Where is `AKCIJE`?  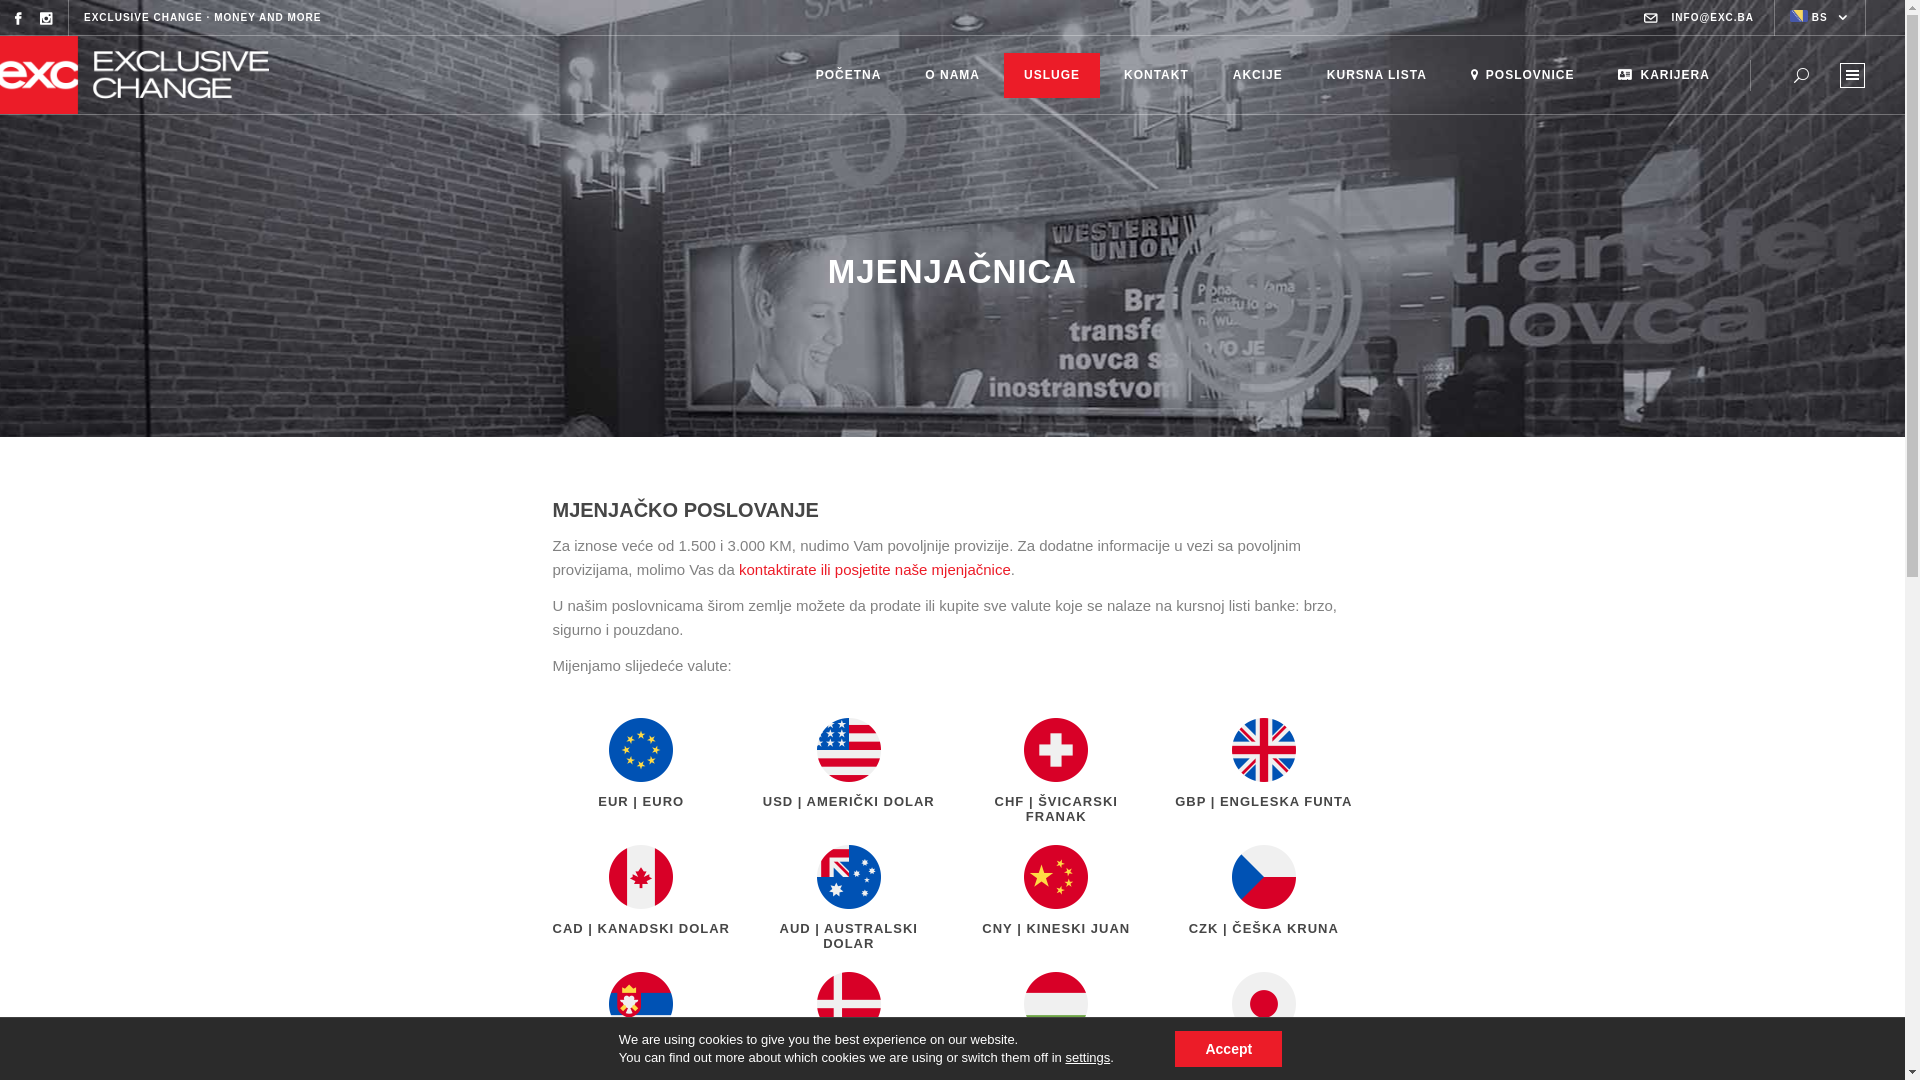 AKCIJE is located at coordinates (1258, 75).